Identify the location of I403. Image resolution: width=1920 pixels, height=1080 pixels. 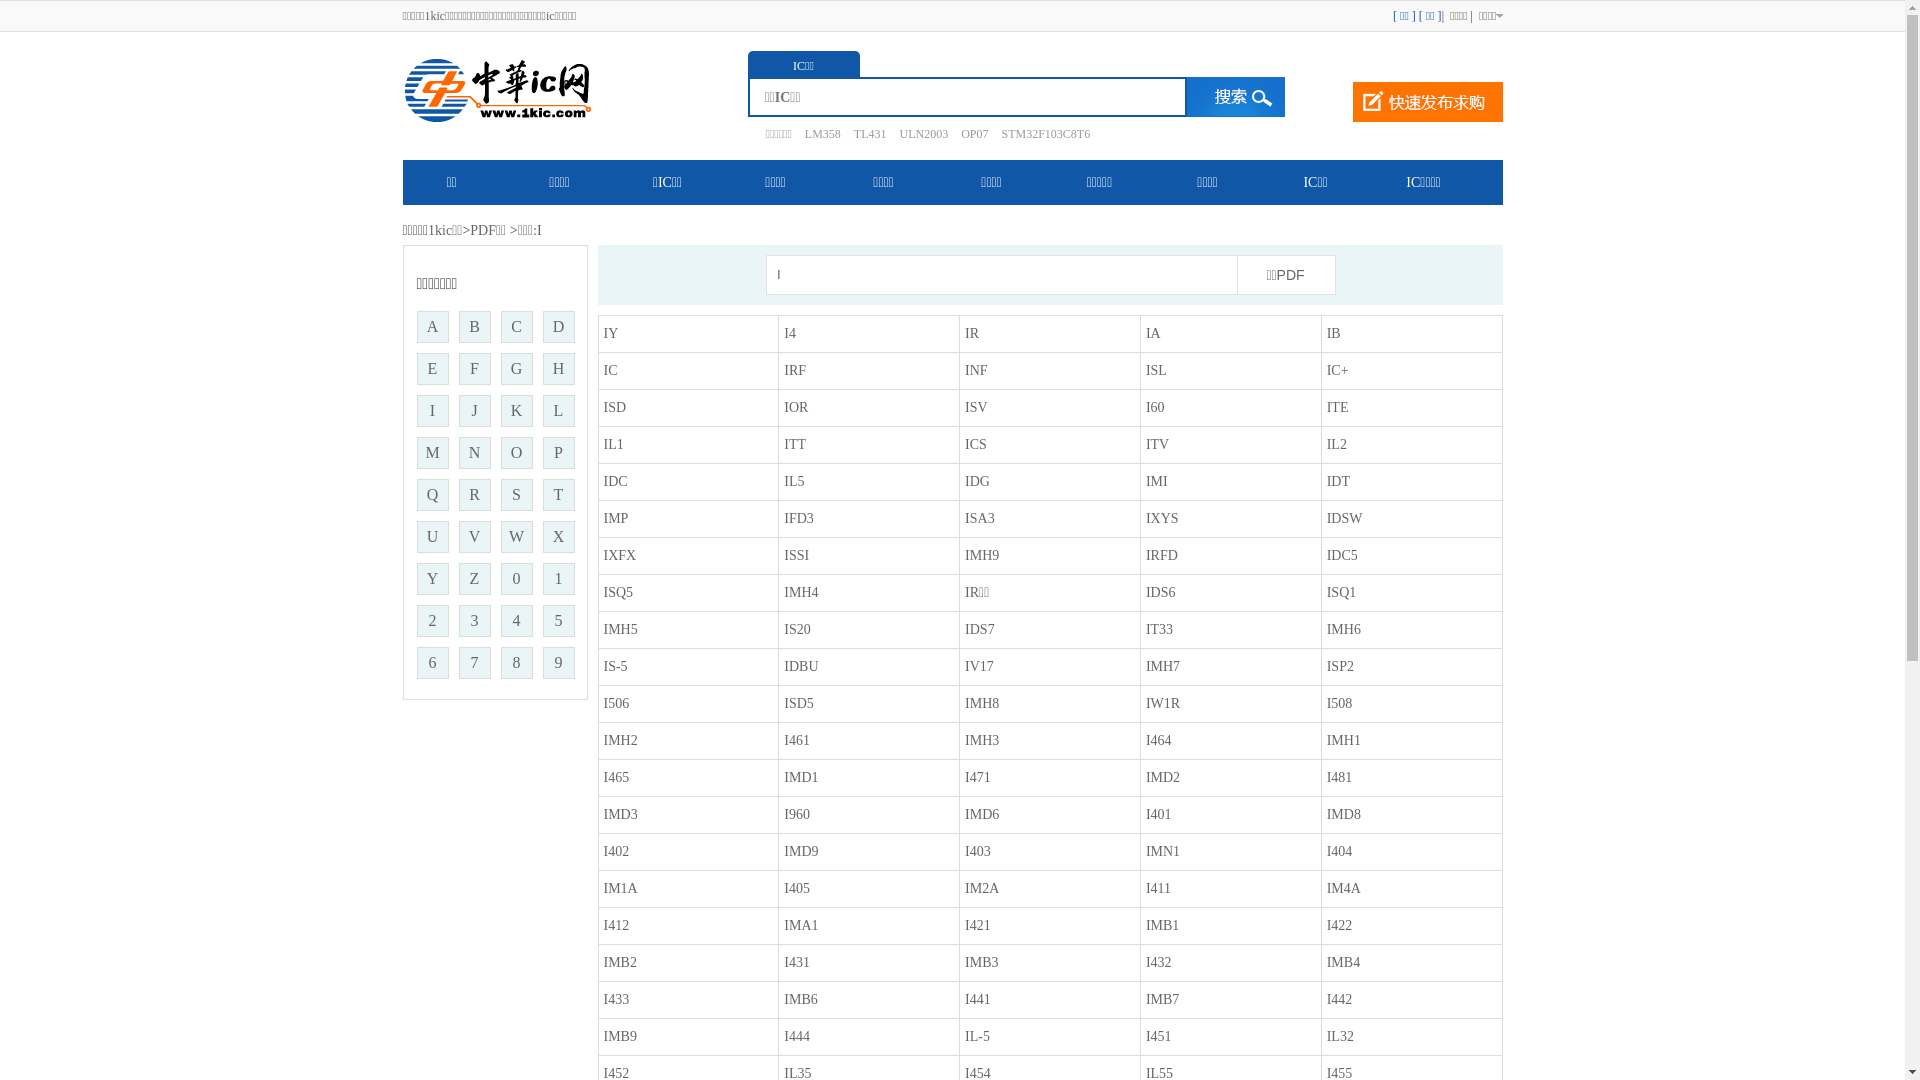
(978, 852).